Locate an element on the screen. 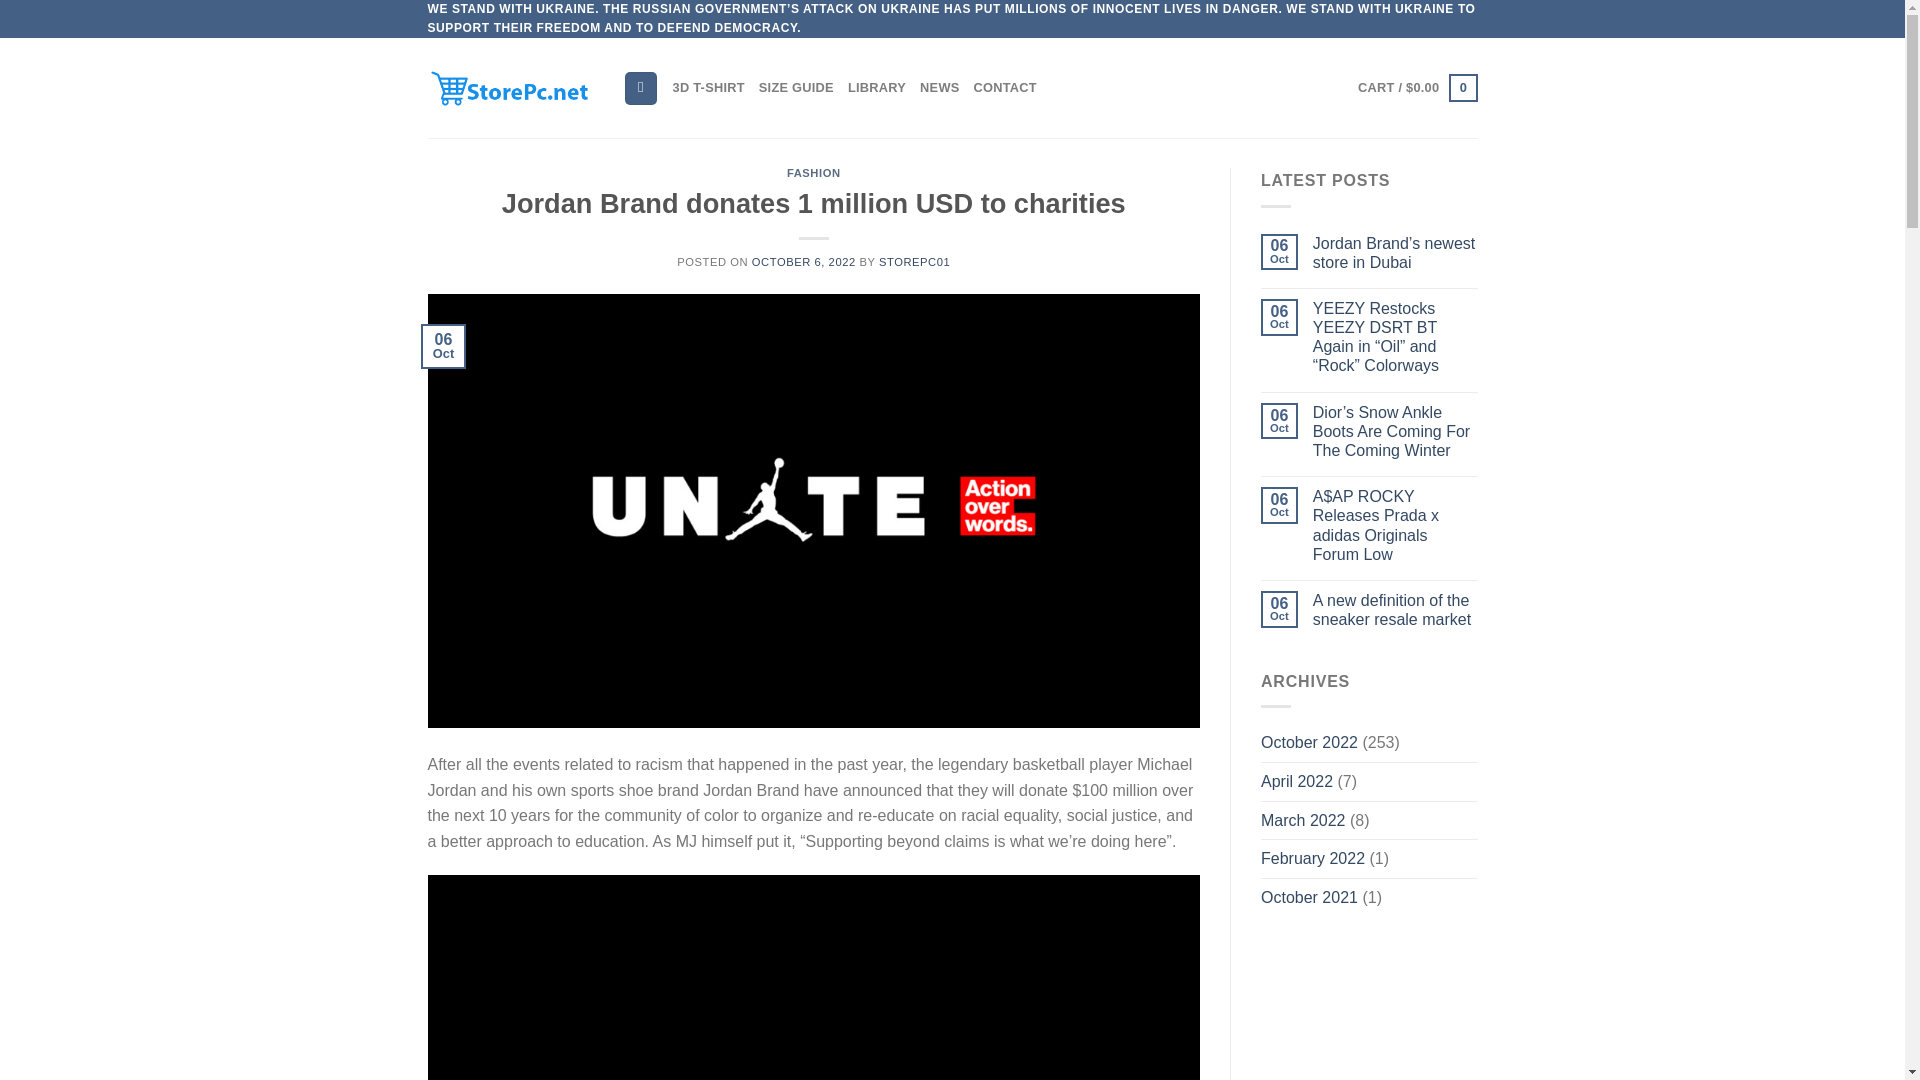  SIZE GUIDE is located at coordinates (796, 88).